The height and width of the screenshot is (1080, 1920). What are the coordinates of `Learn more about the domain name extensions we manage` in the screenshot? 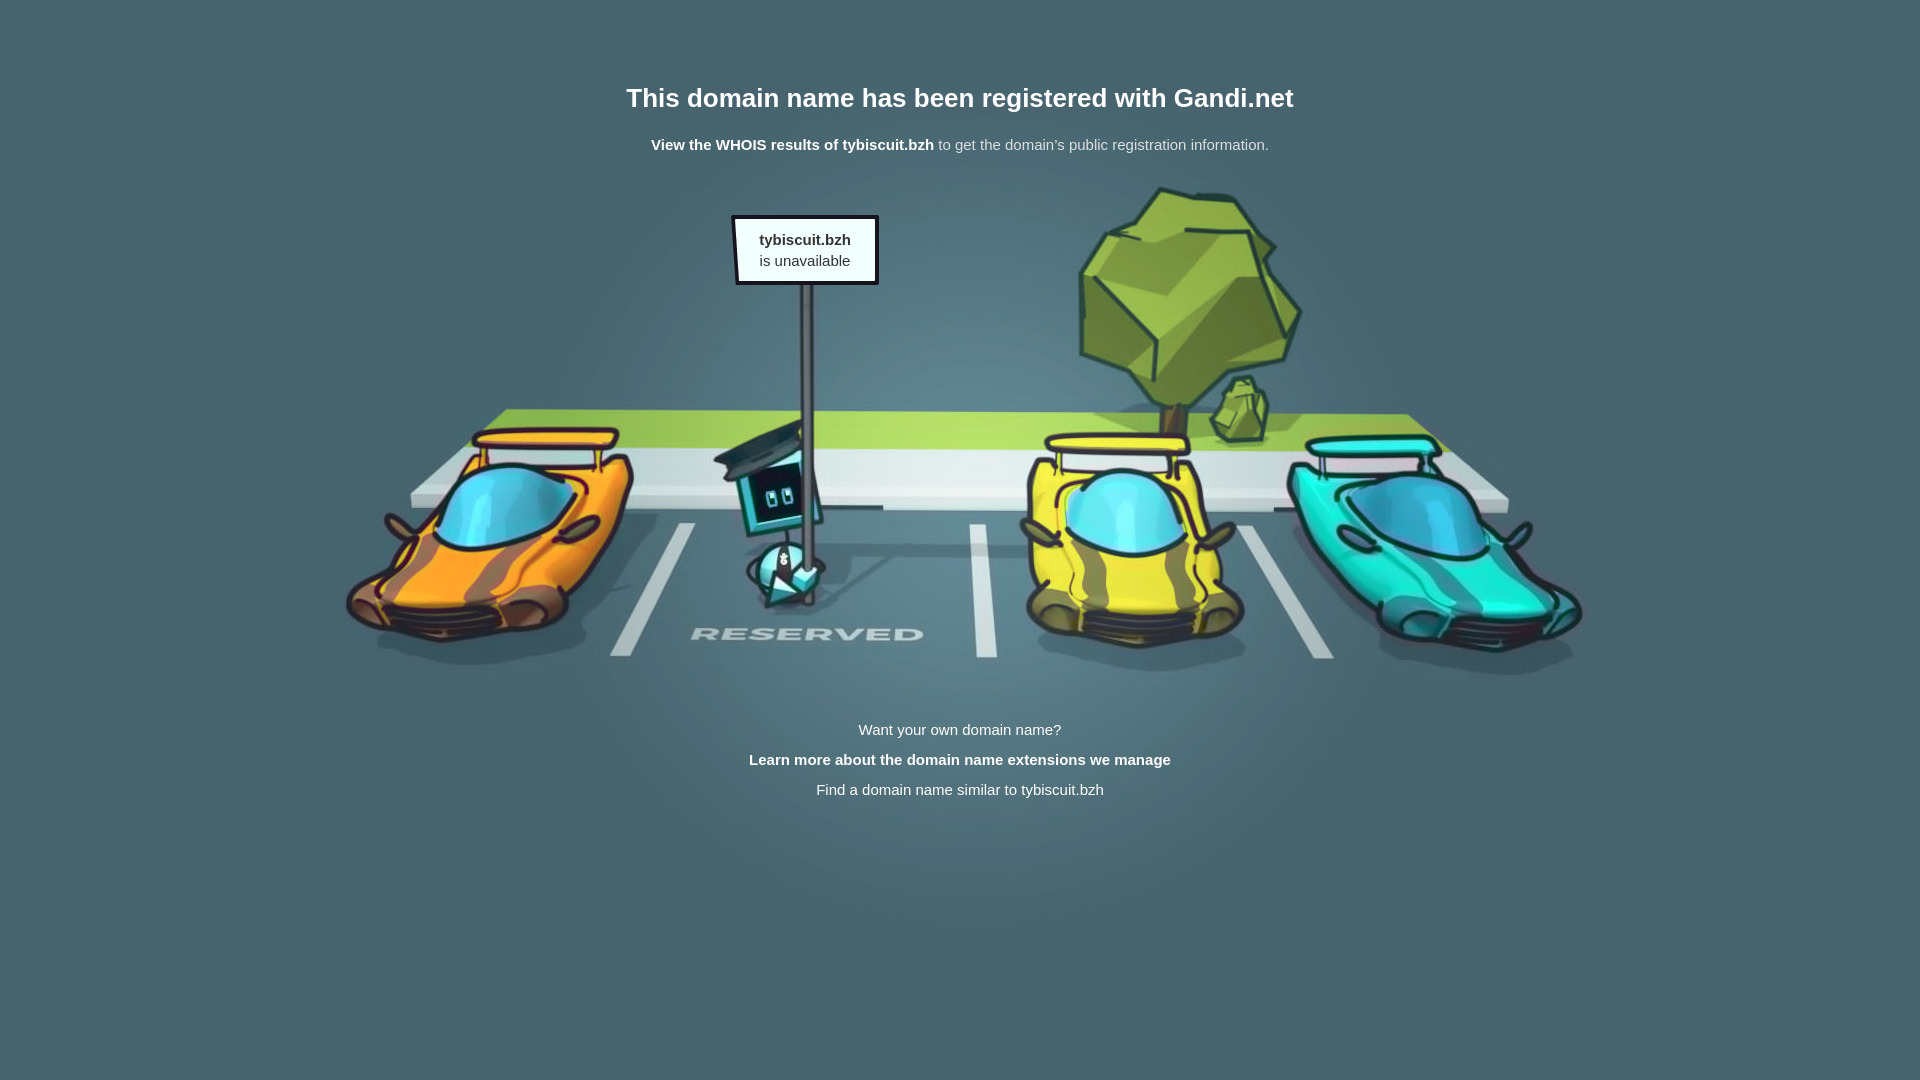 It's located at (960, 760).